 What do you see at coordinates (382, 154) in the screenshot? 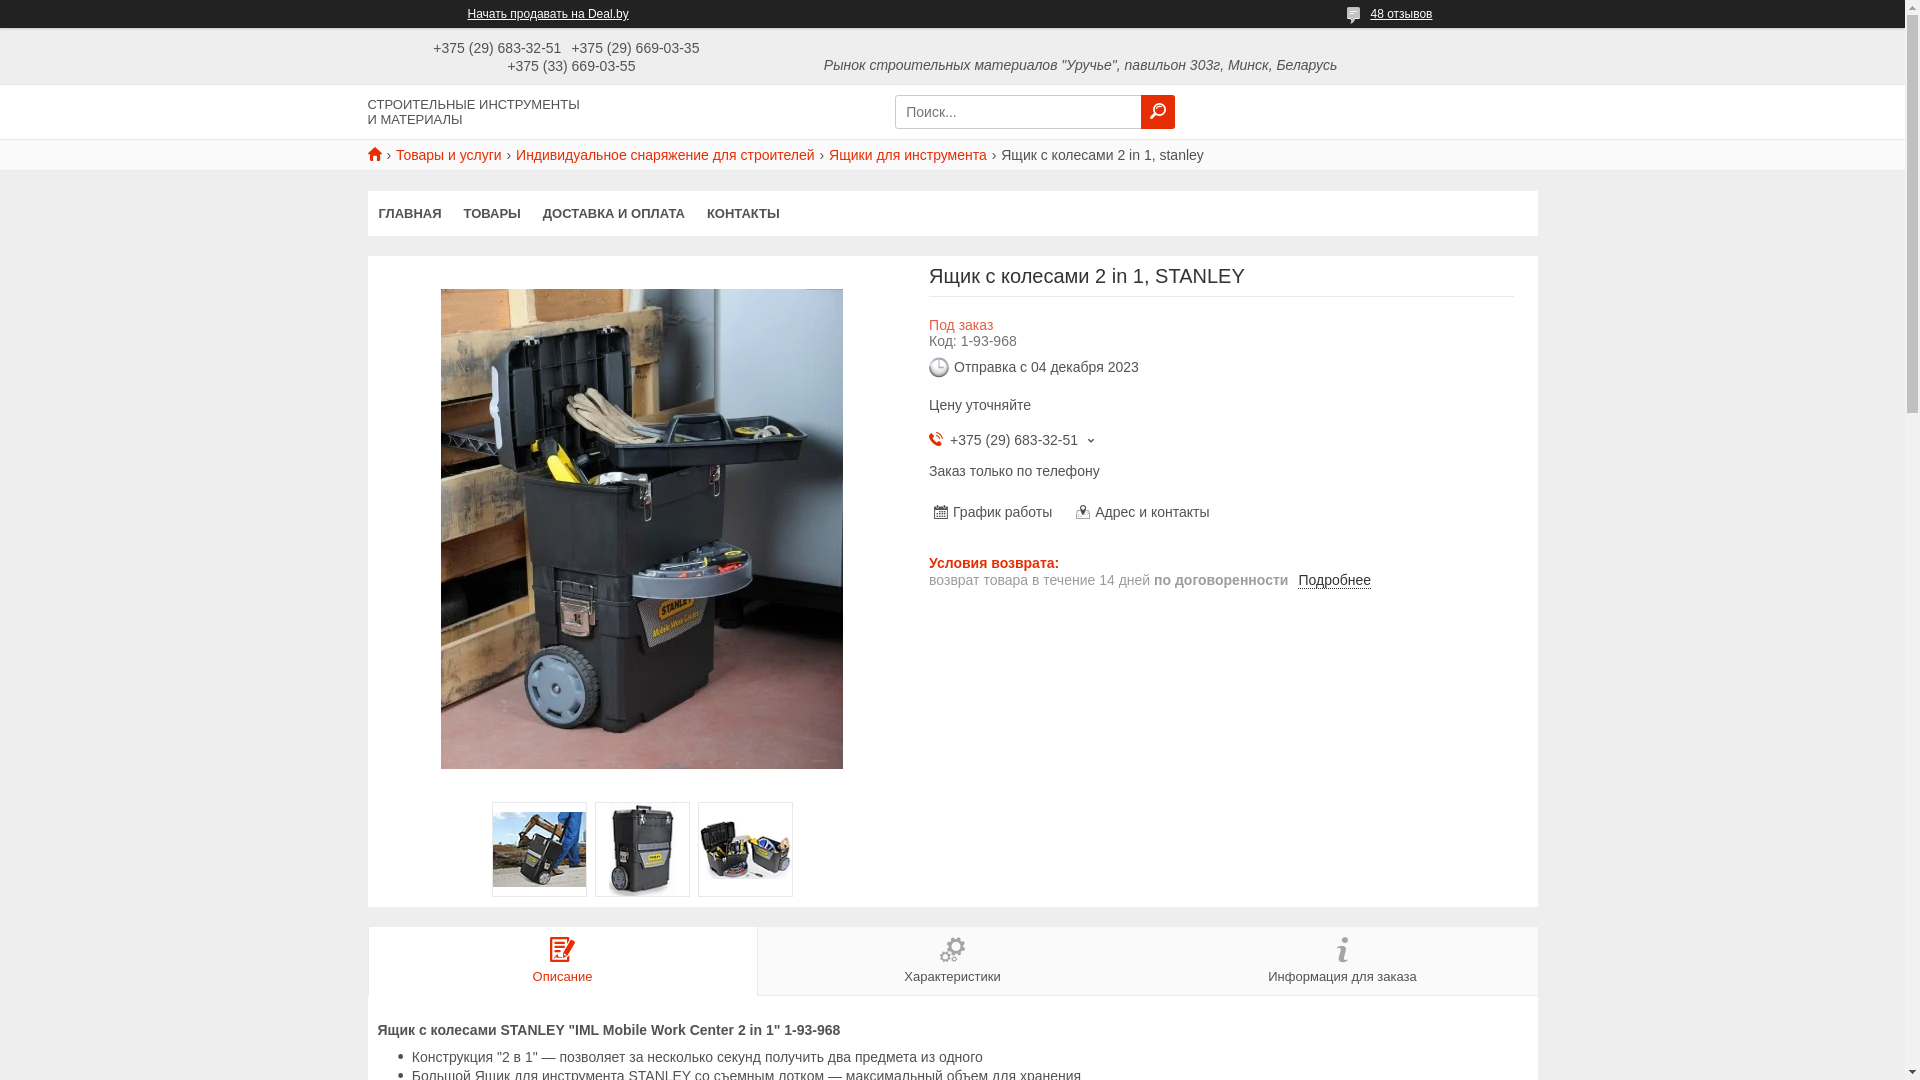
I see `Stroimhatu.by` at bounding box center [382, 154].